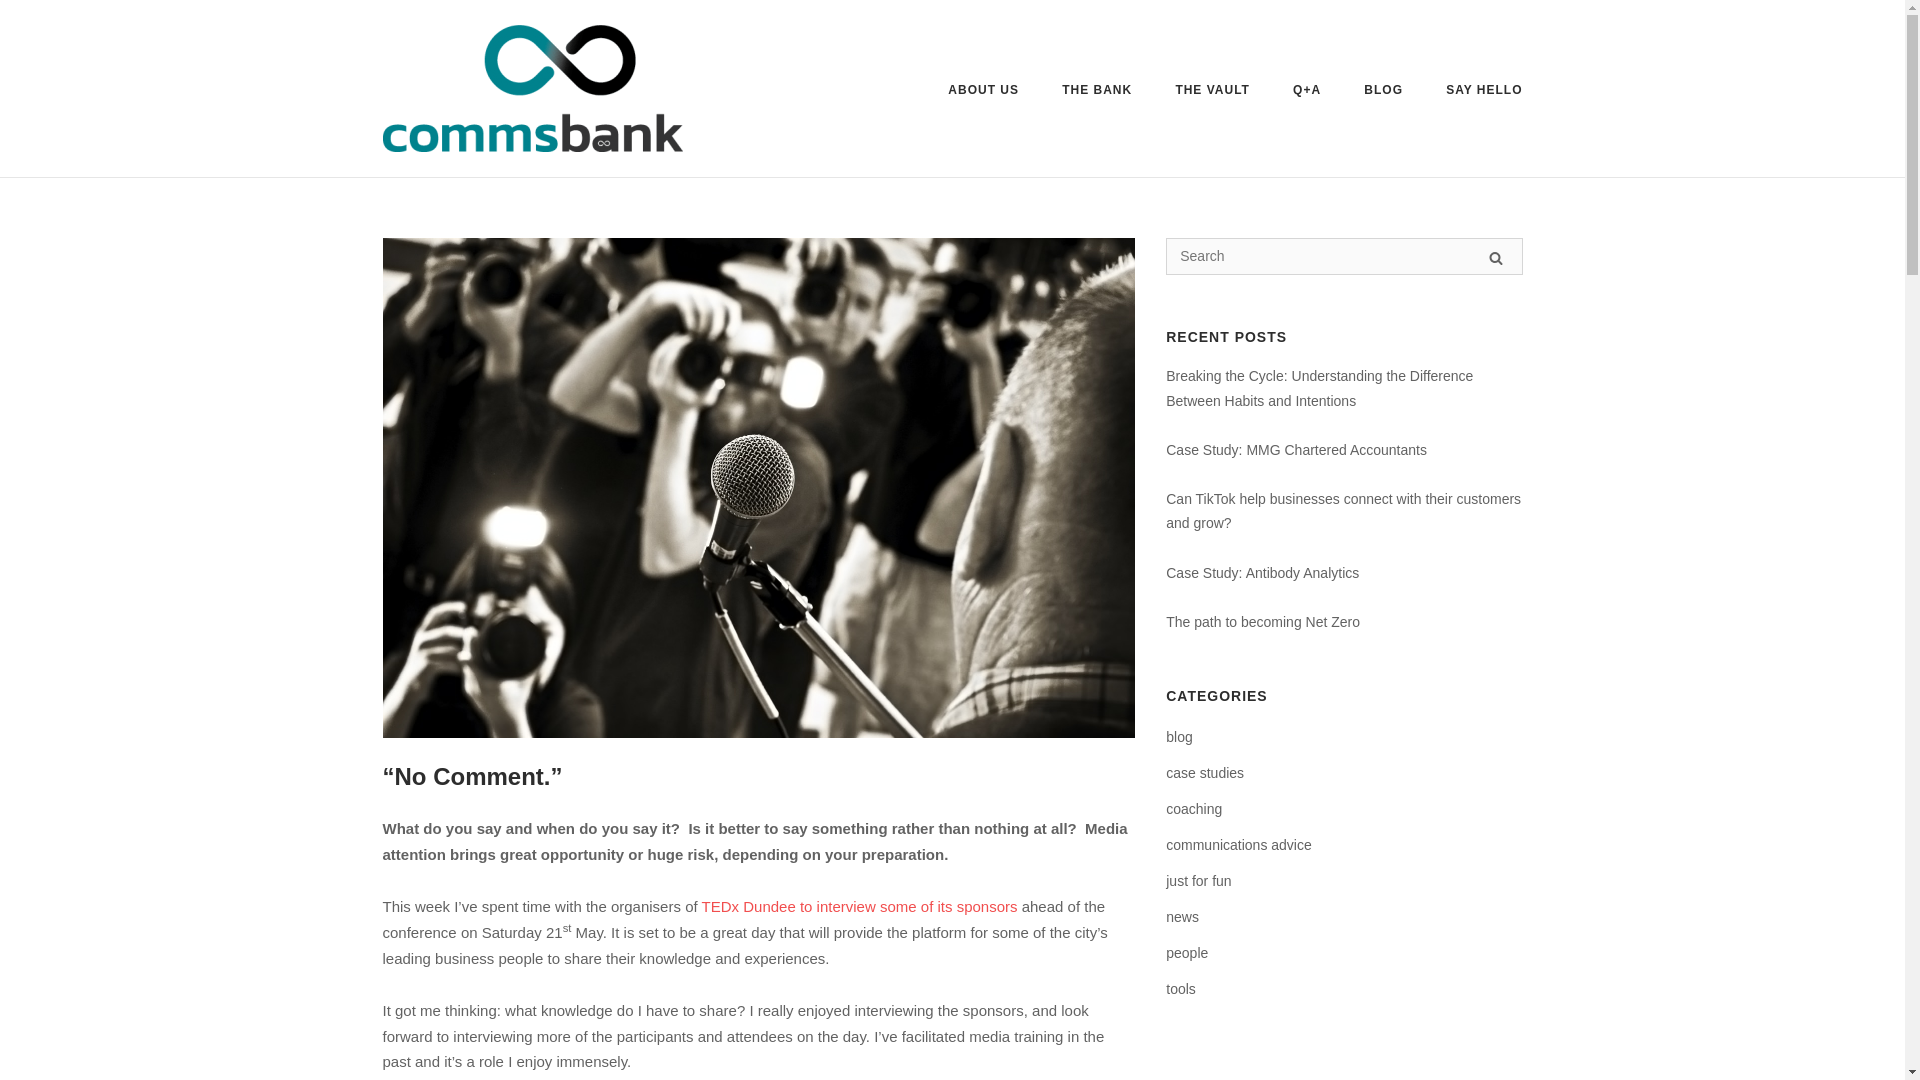 This screenshot has height=1080, width=1920. What do you see at coordinates (1178, 736) in the screenshot?
I see `blog` at bounding box center [1178, 736].